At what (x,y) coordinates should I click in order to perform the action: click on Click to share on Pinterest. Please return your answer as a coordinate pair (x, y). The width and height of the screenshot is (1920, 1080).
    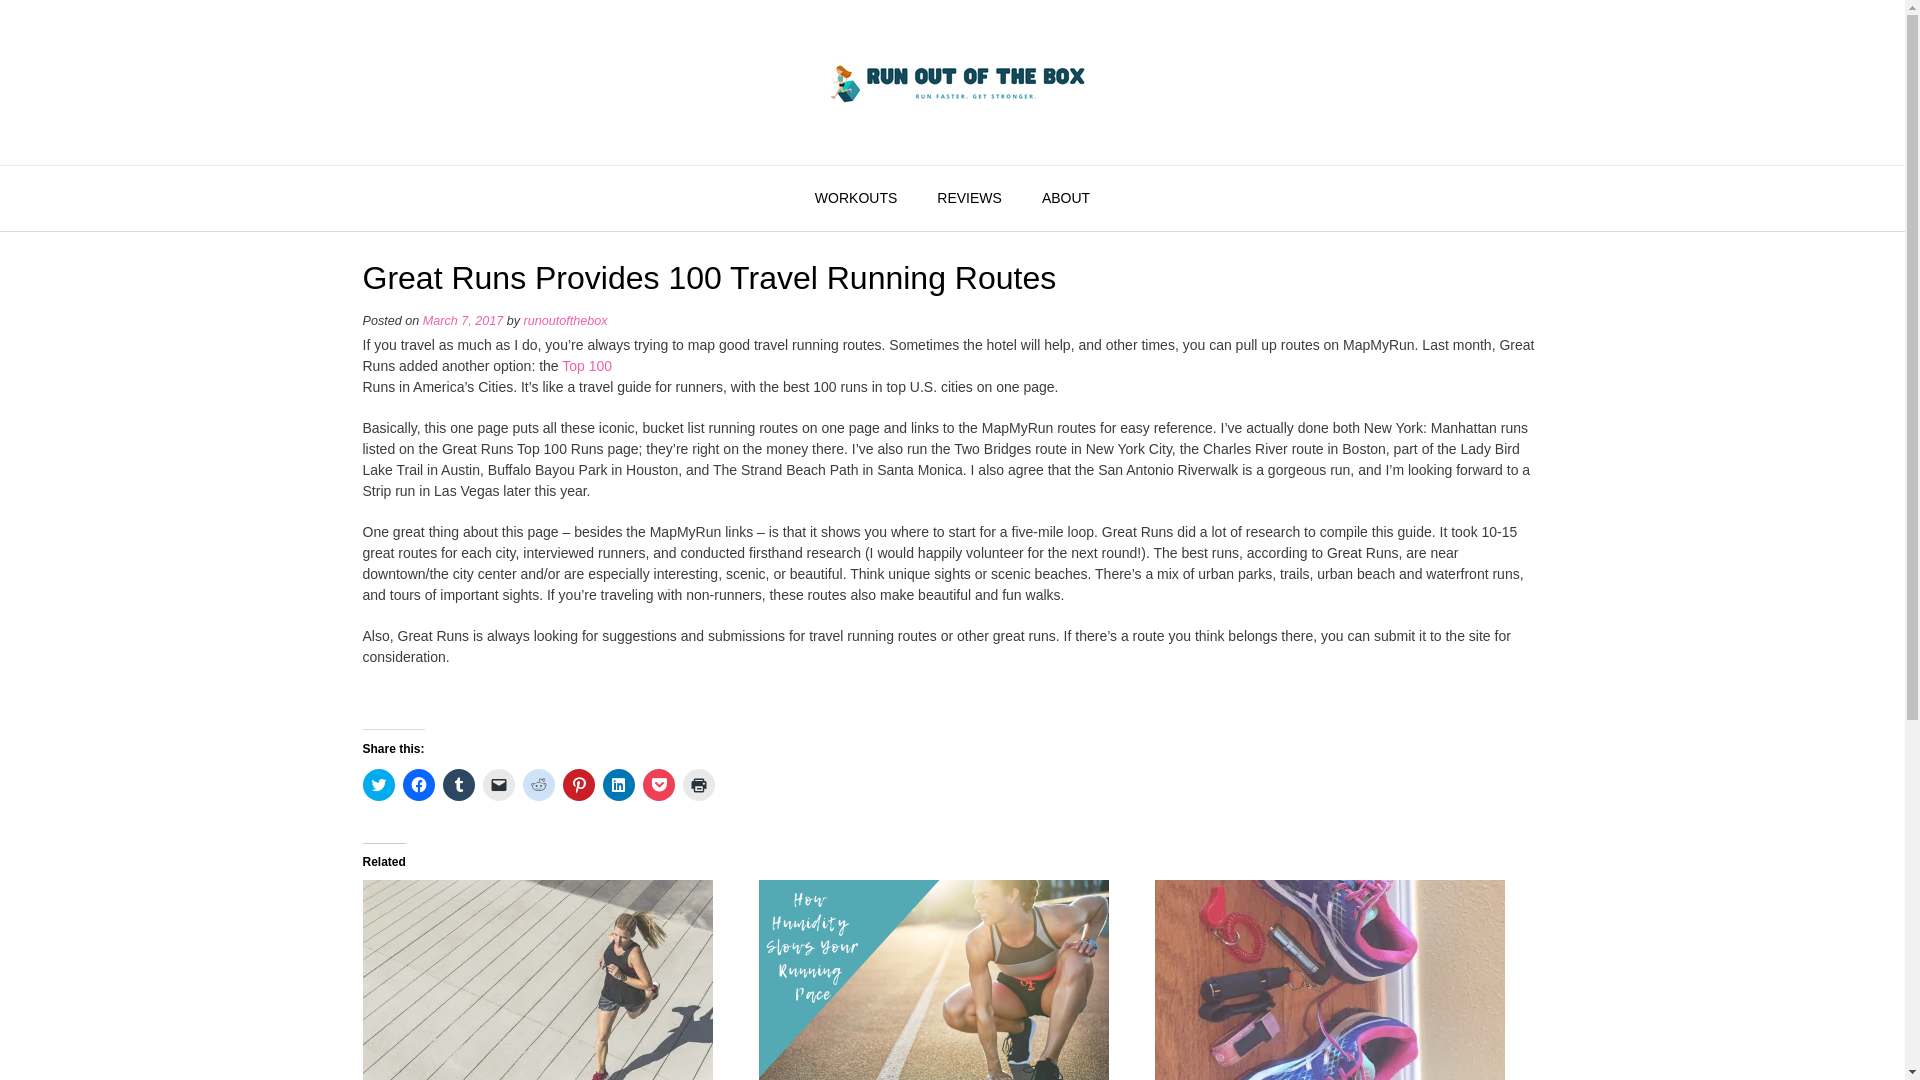
    Looking at the image, I should click on (578, 784).